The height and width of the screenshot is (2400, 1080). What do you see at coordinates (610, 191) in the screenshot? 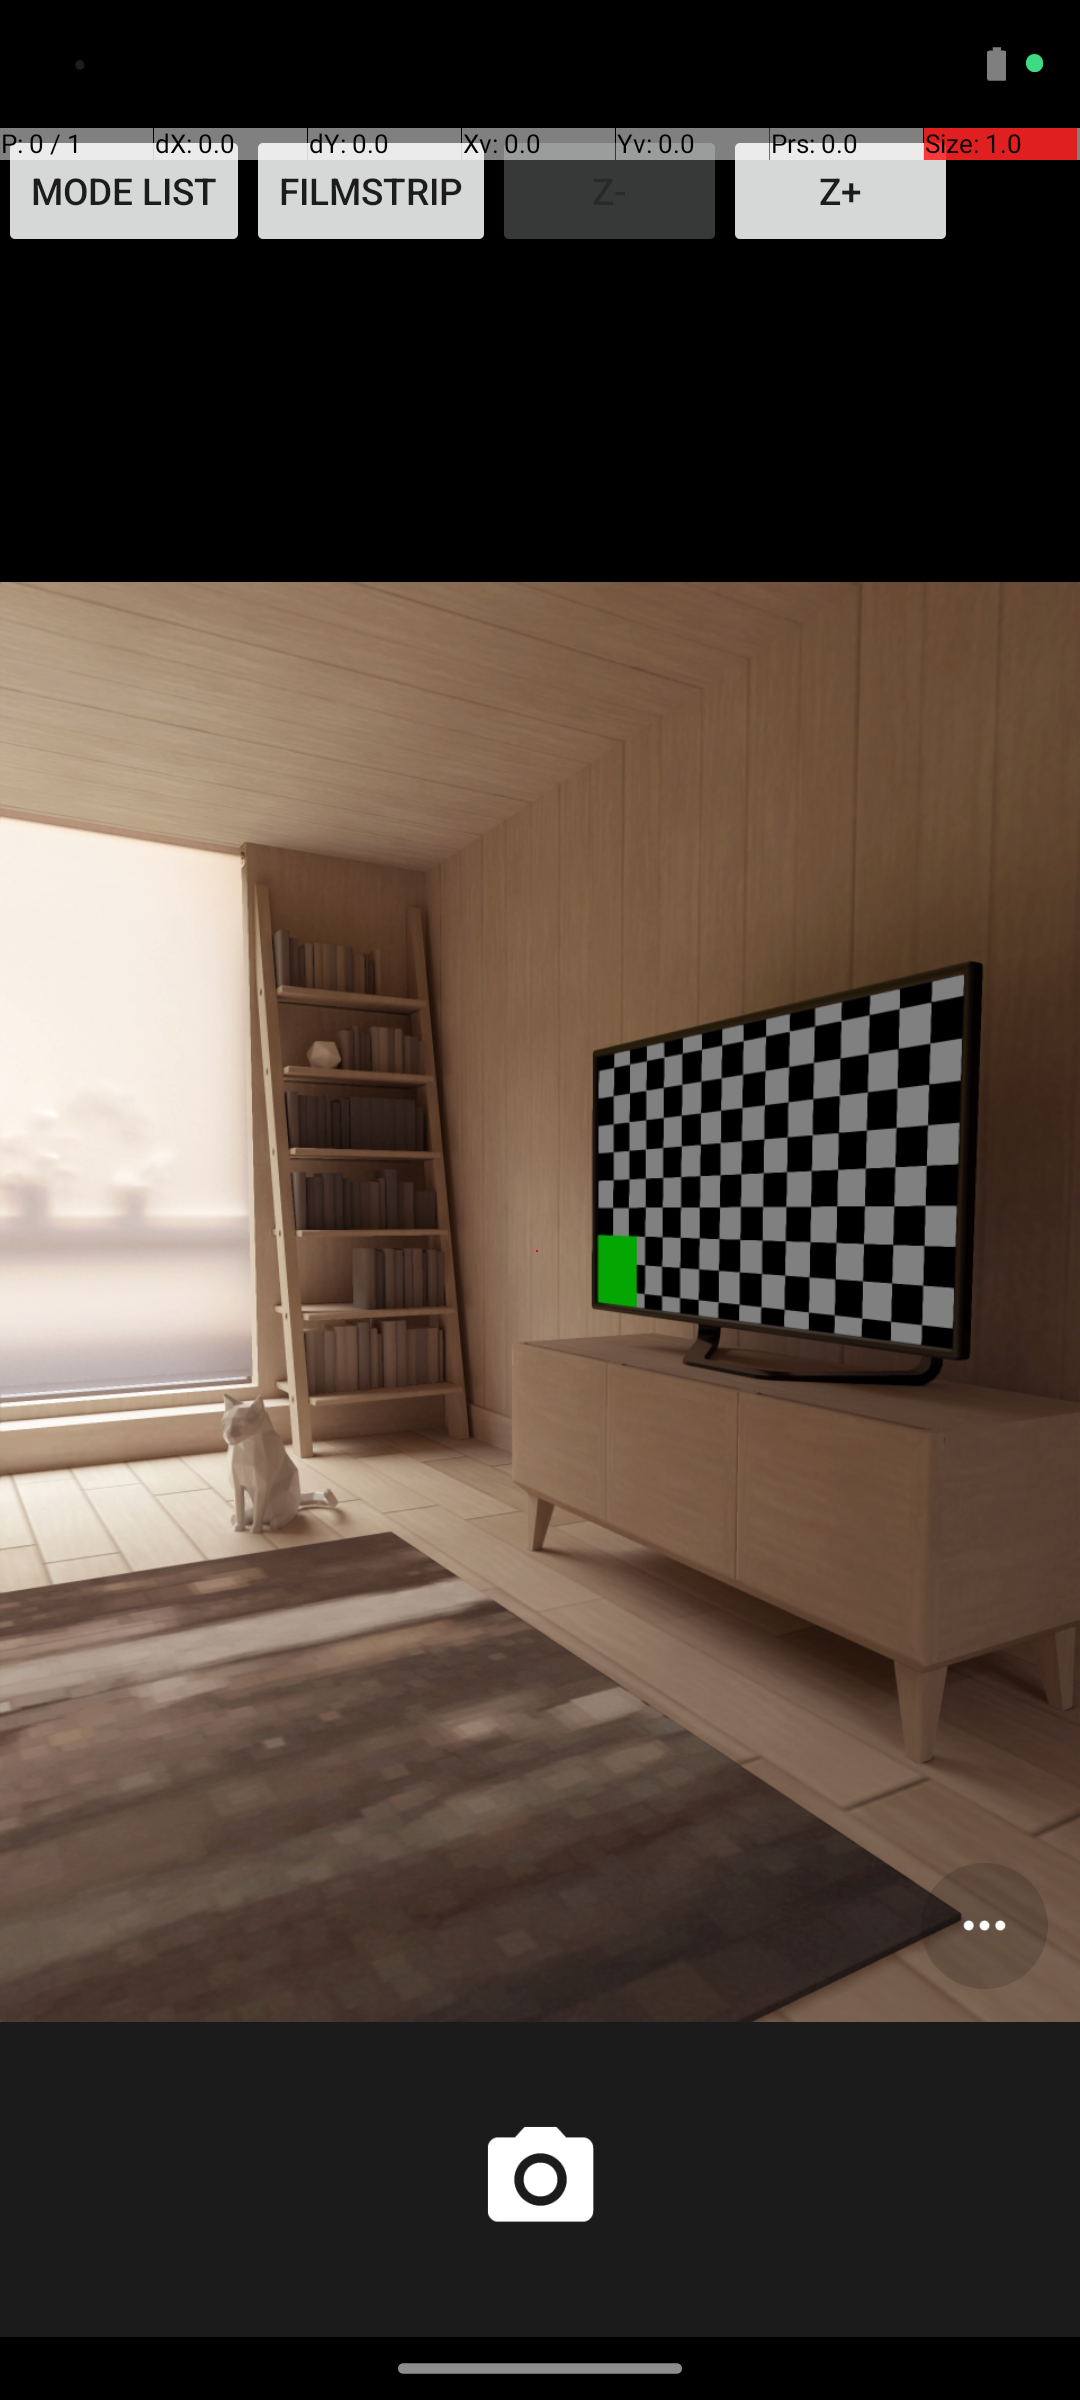
I see `Z-` at bounding box center [610, 191].